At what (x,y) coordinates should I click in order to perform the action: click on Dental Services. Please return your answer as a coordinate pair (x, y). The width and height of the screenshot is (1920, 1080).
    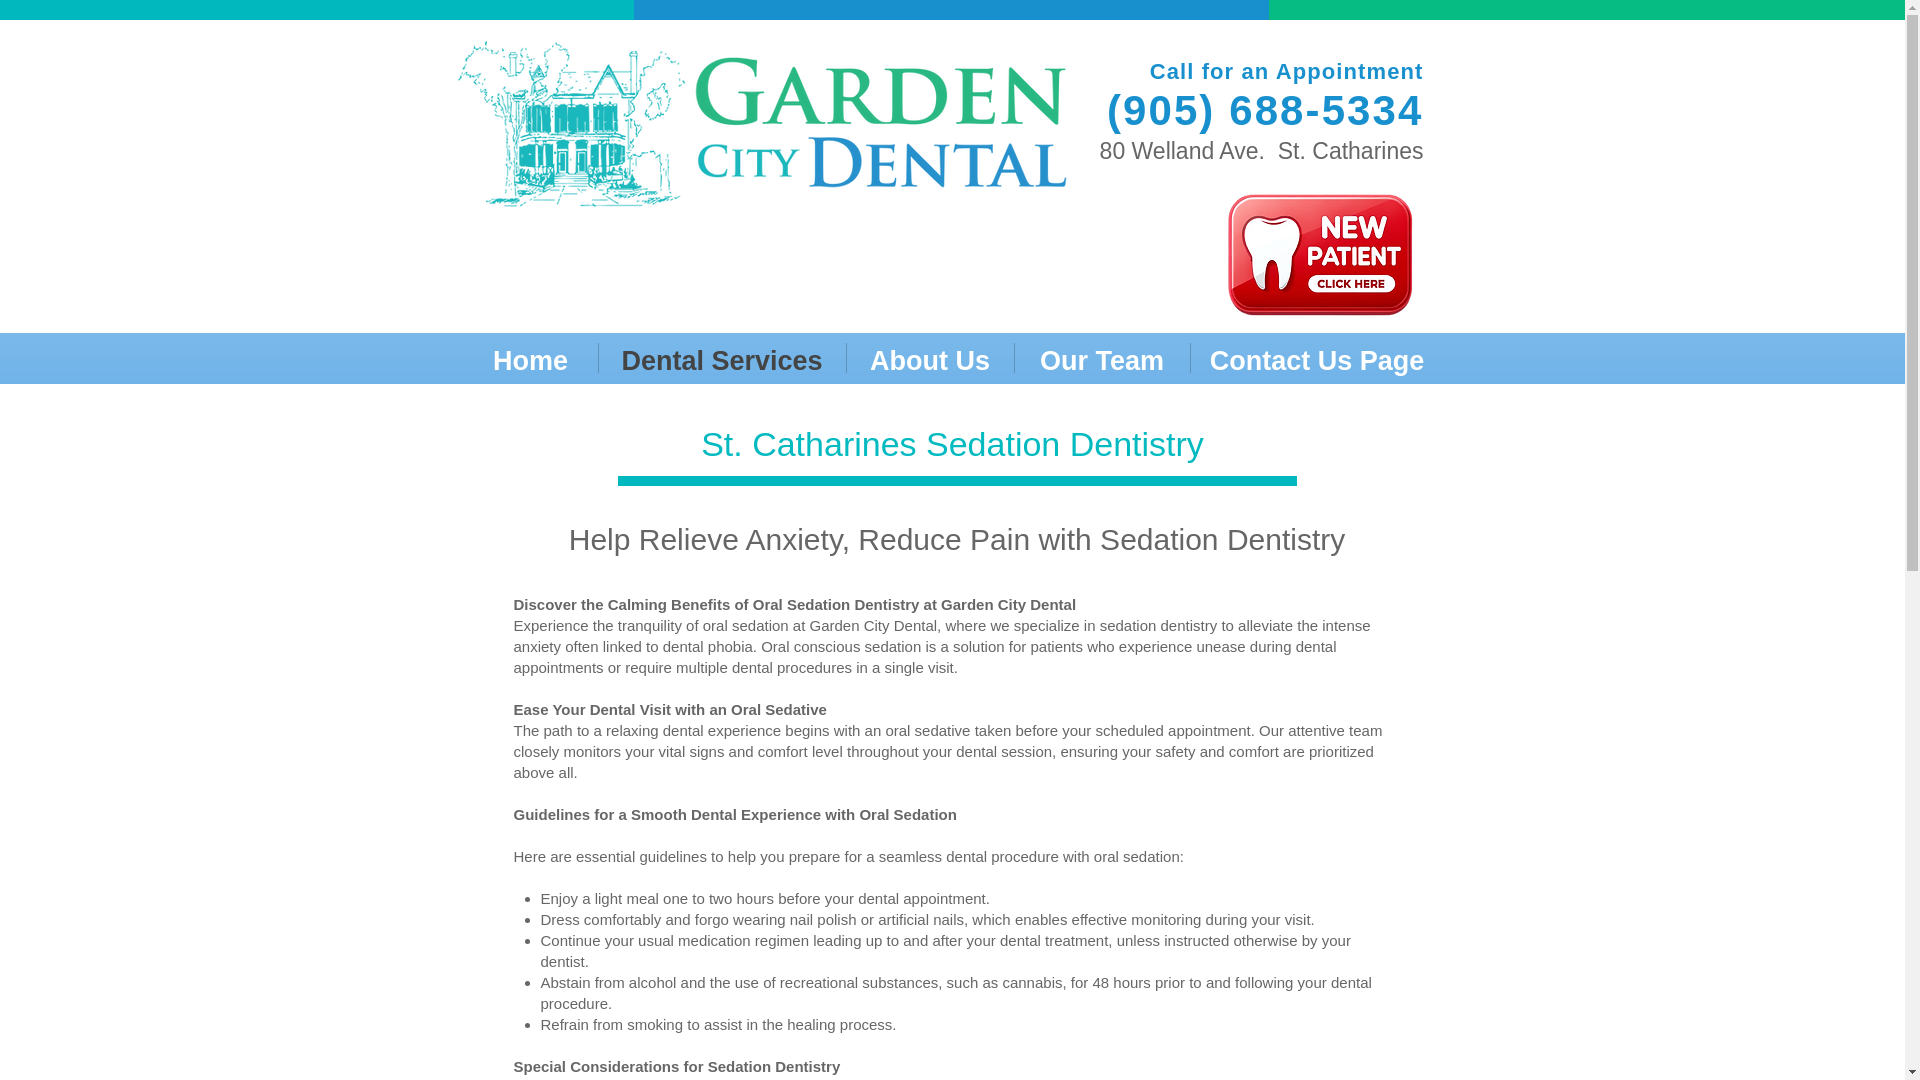
    Looking at the image, I should click on (720, 358).